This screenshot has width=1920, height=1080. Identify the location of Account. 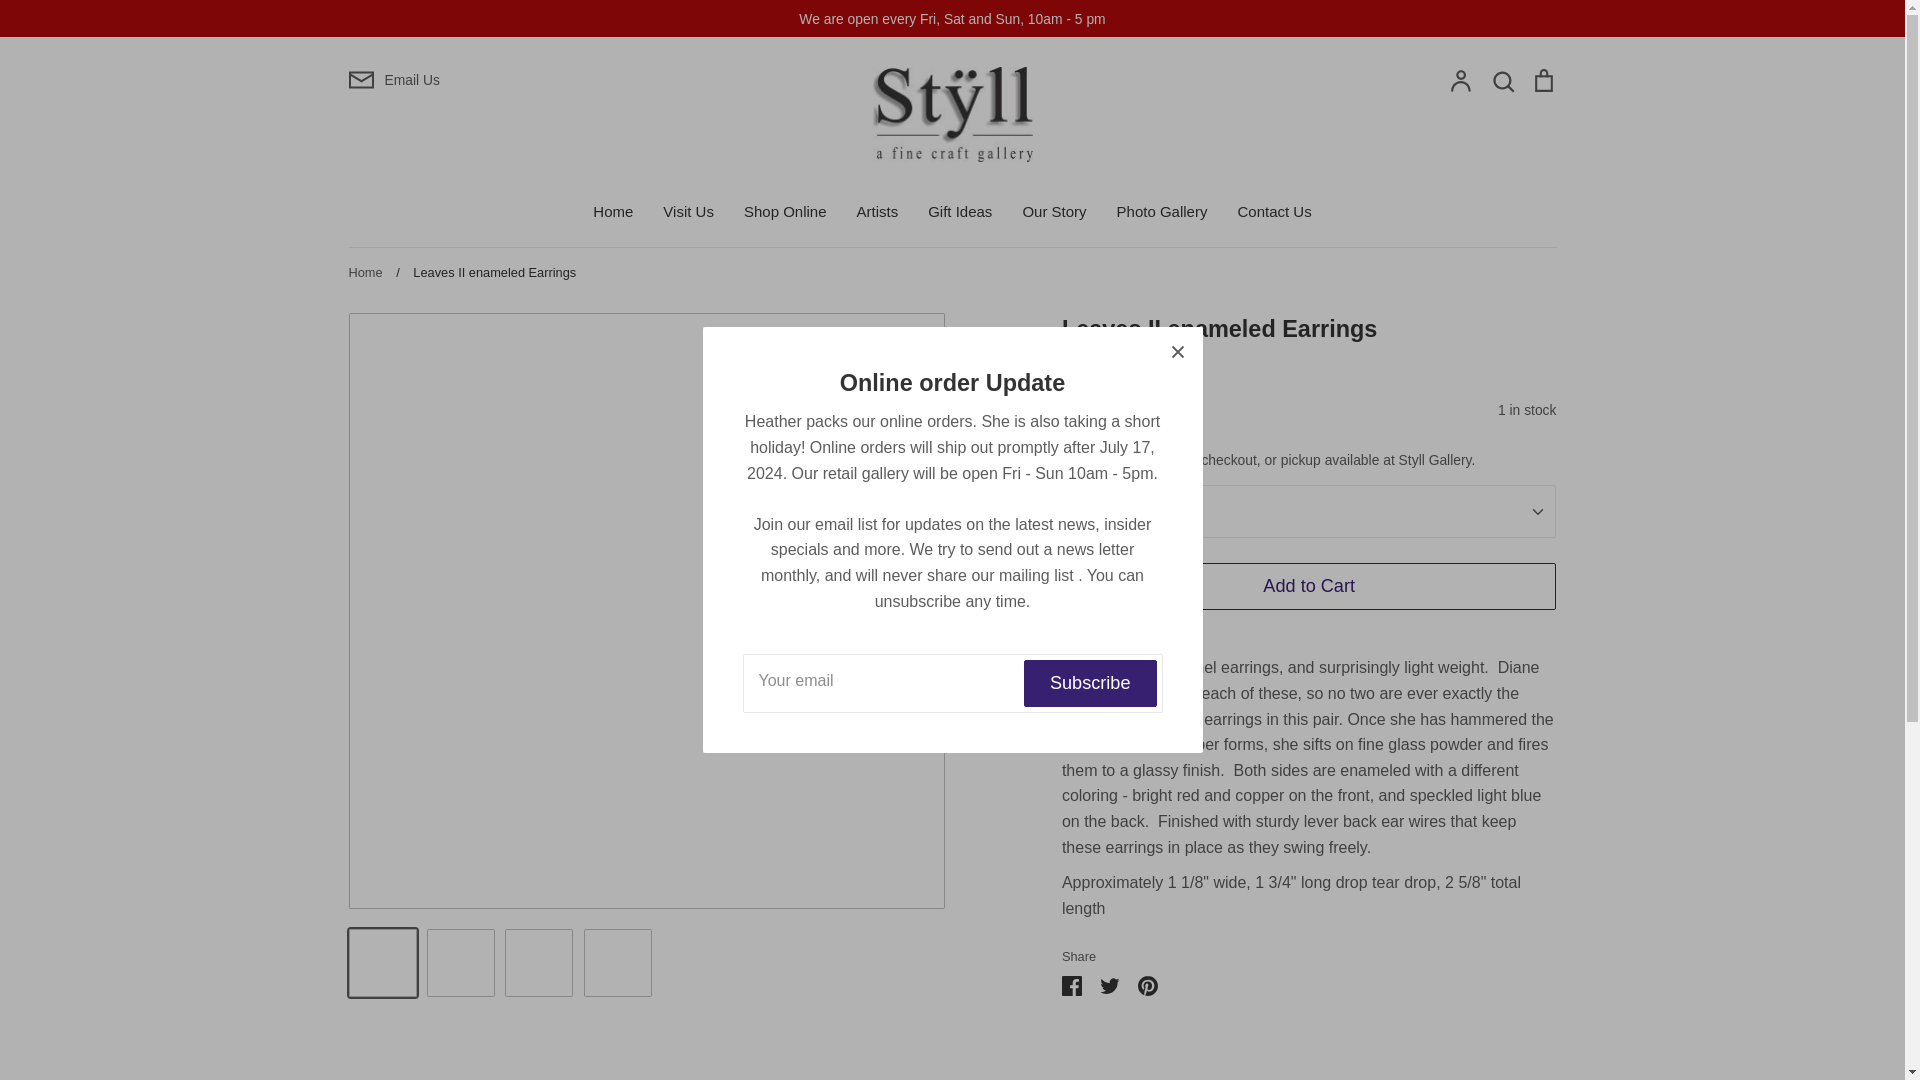
(1460, 82).